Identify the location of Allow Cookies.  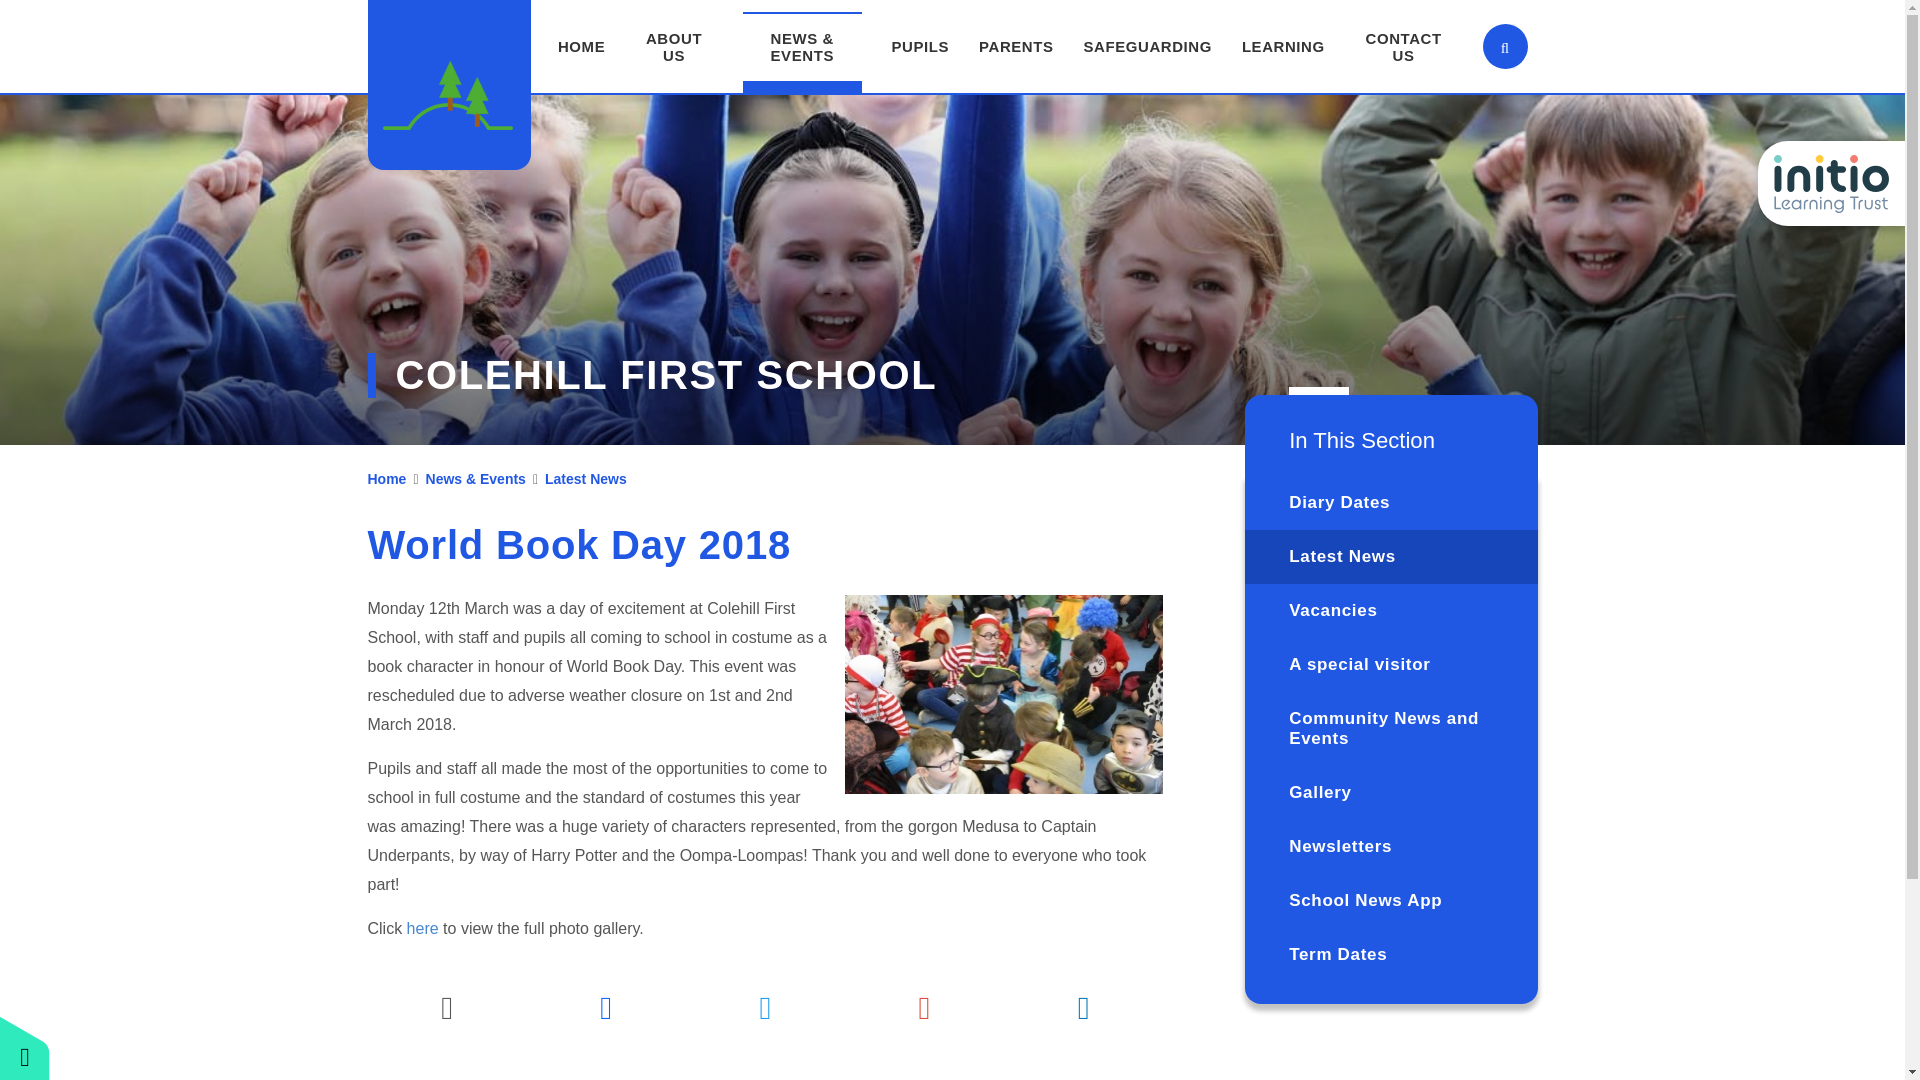
(1010, 556).